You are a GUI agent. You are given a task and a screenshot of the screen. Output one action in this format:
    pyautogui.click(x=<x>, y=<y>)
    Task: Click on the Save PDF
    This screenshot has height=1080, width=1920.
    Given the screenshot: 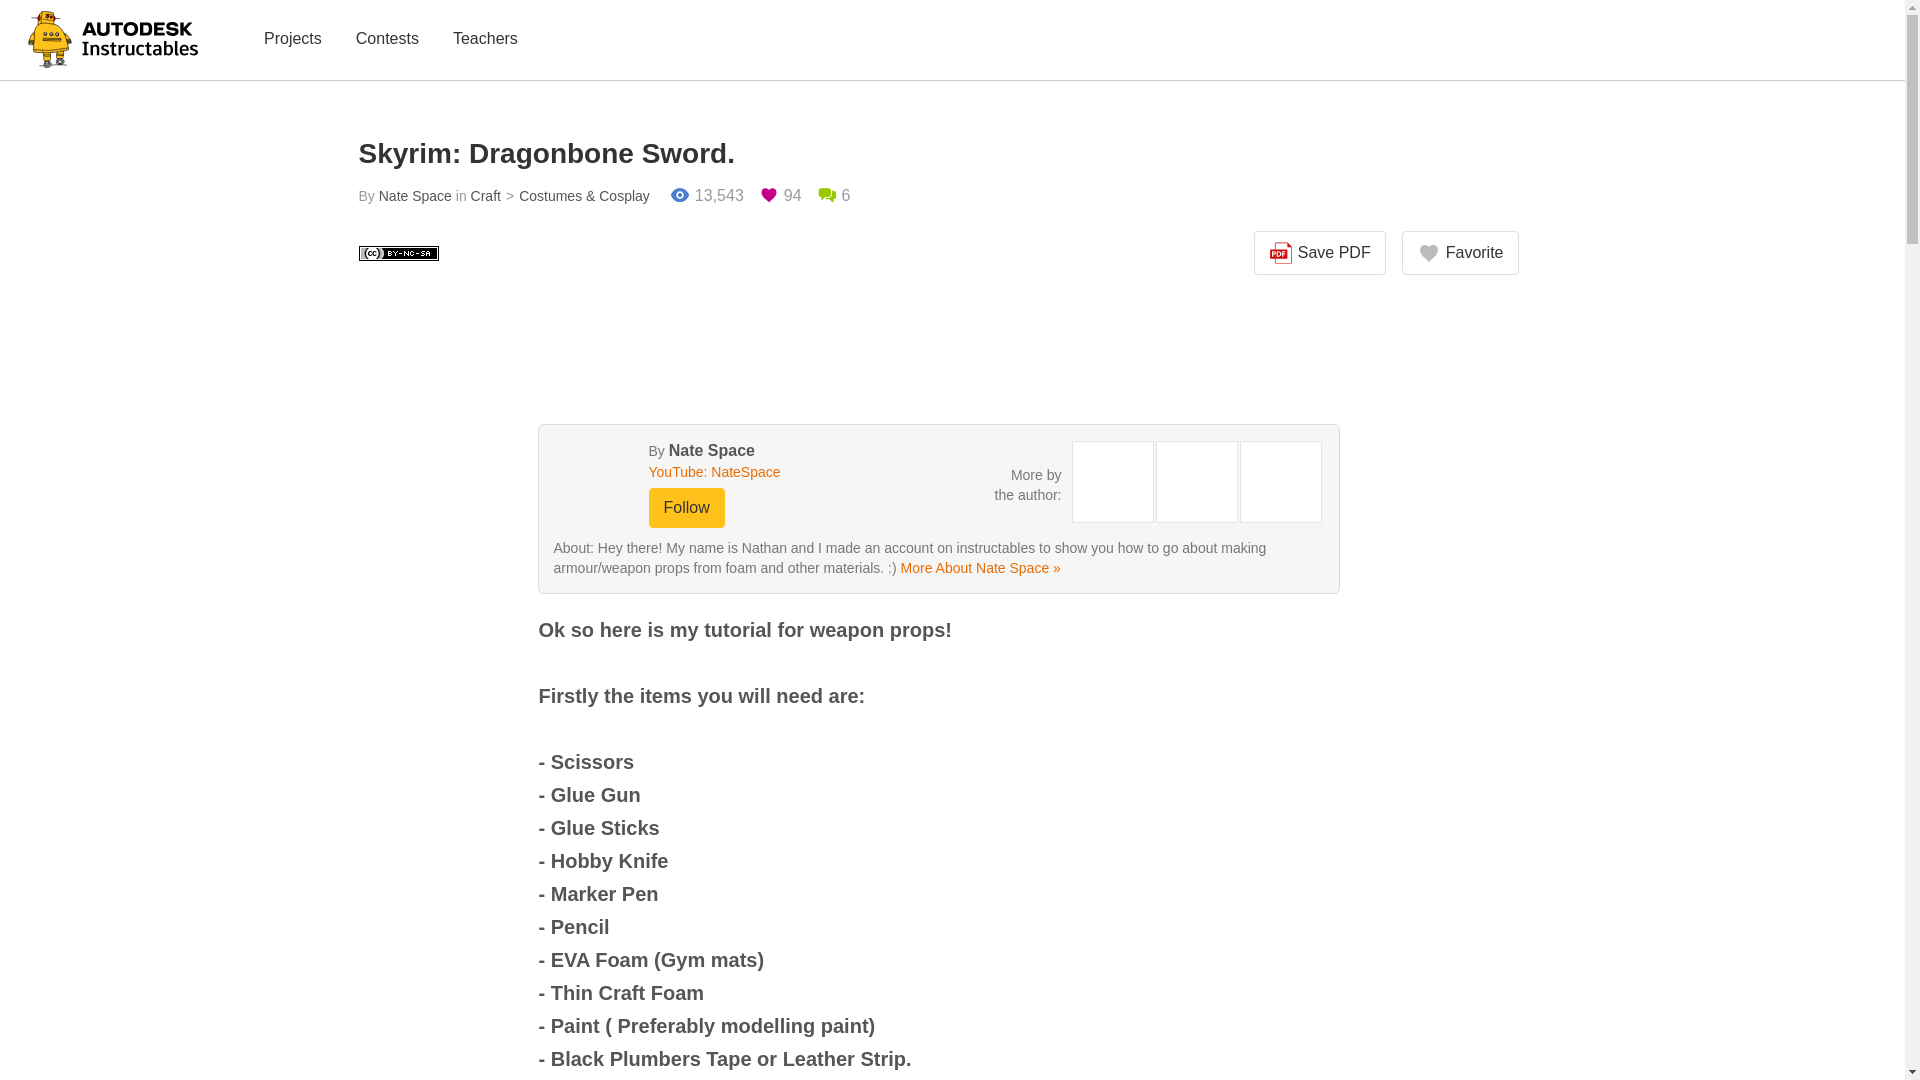 What is the action you would take?
    pyautogui.click(x=1320, y=253)
    